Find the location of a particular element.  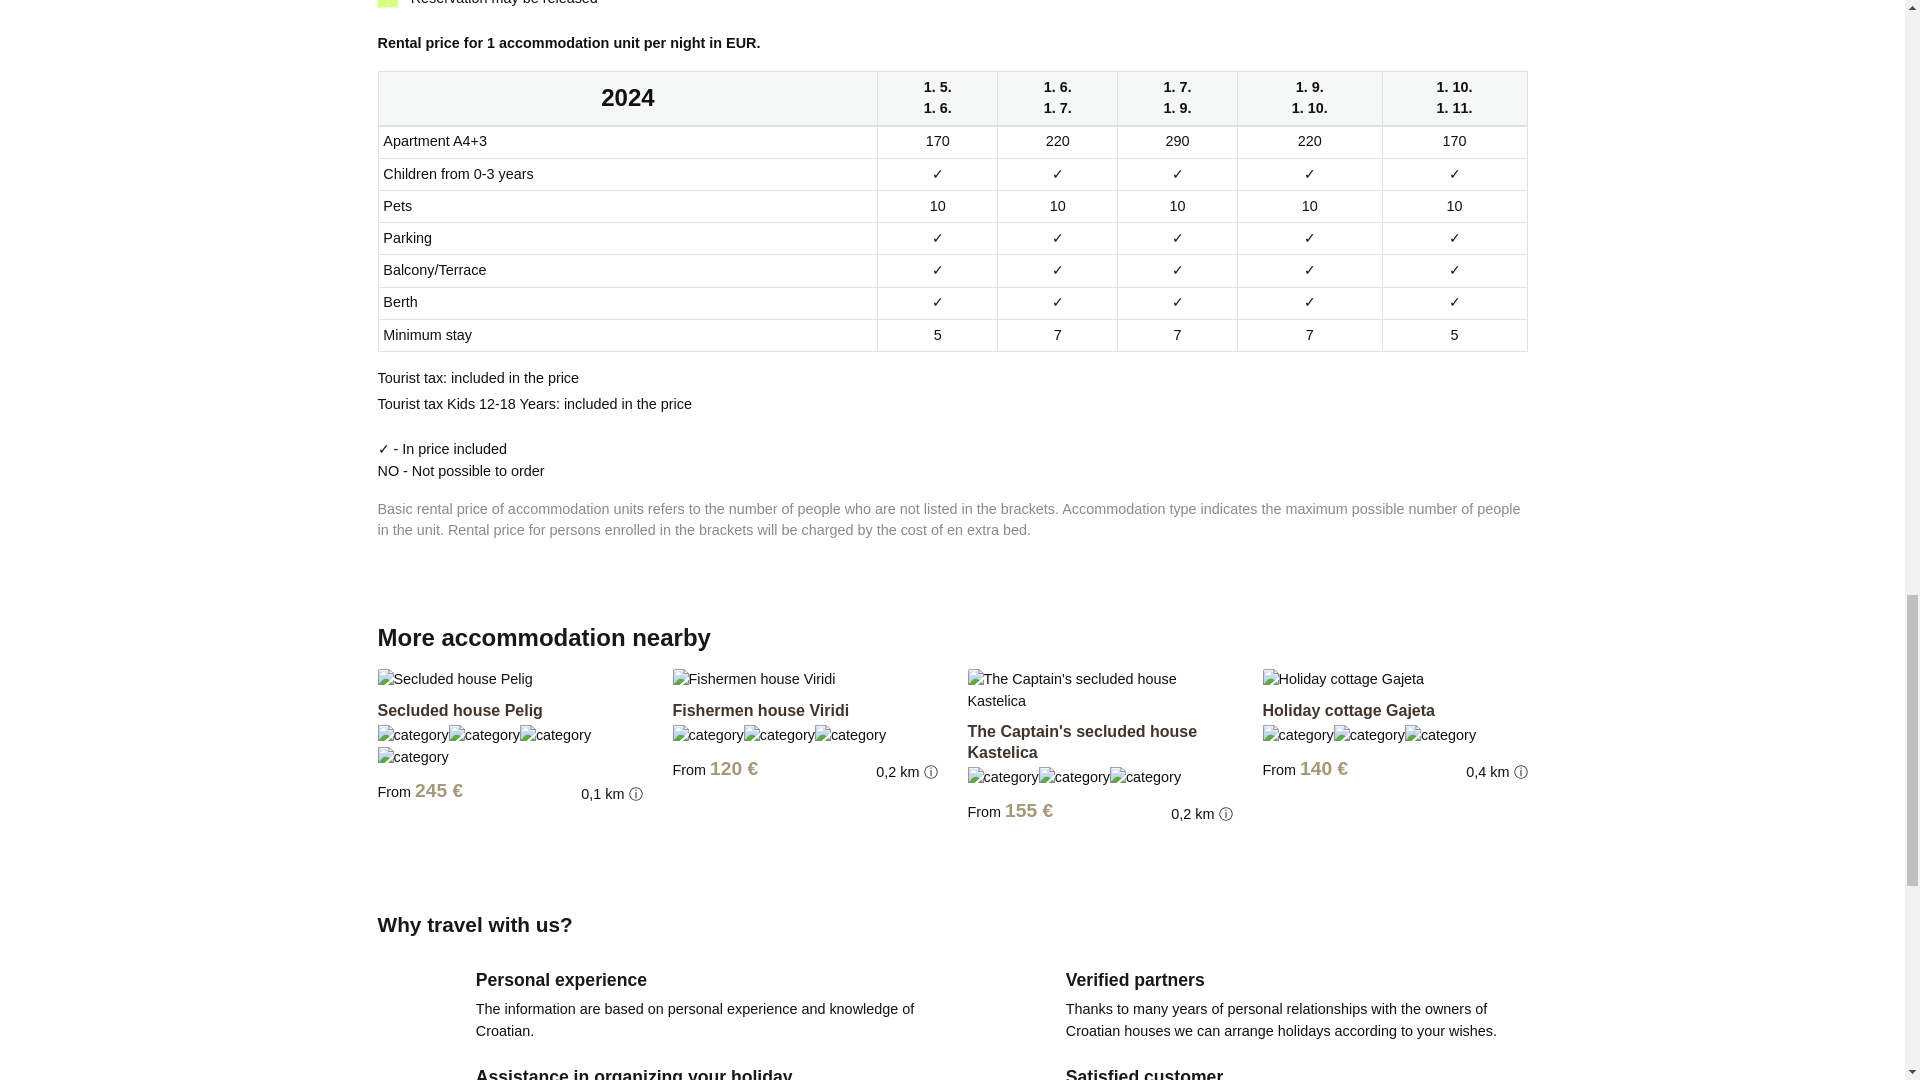

Holiday cottage Gajeta is located at coordinates (1348, 710).